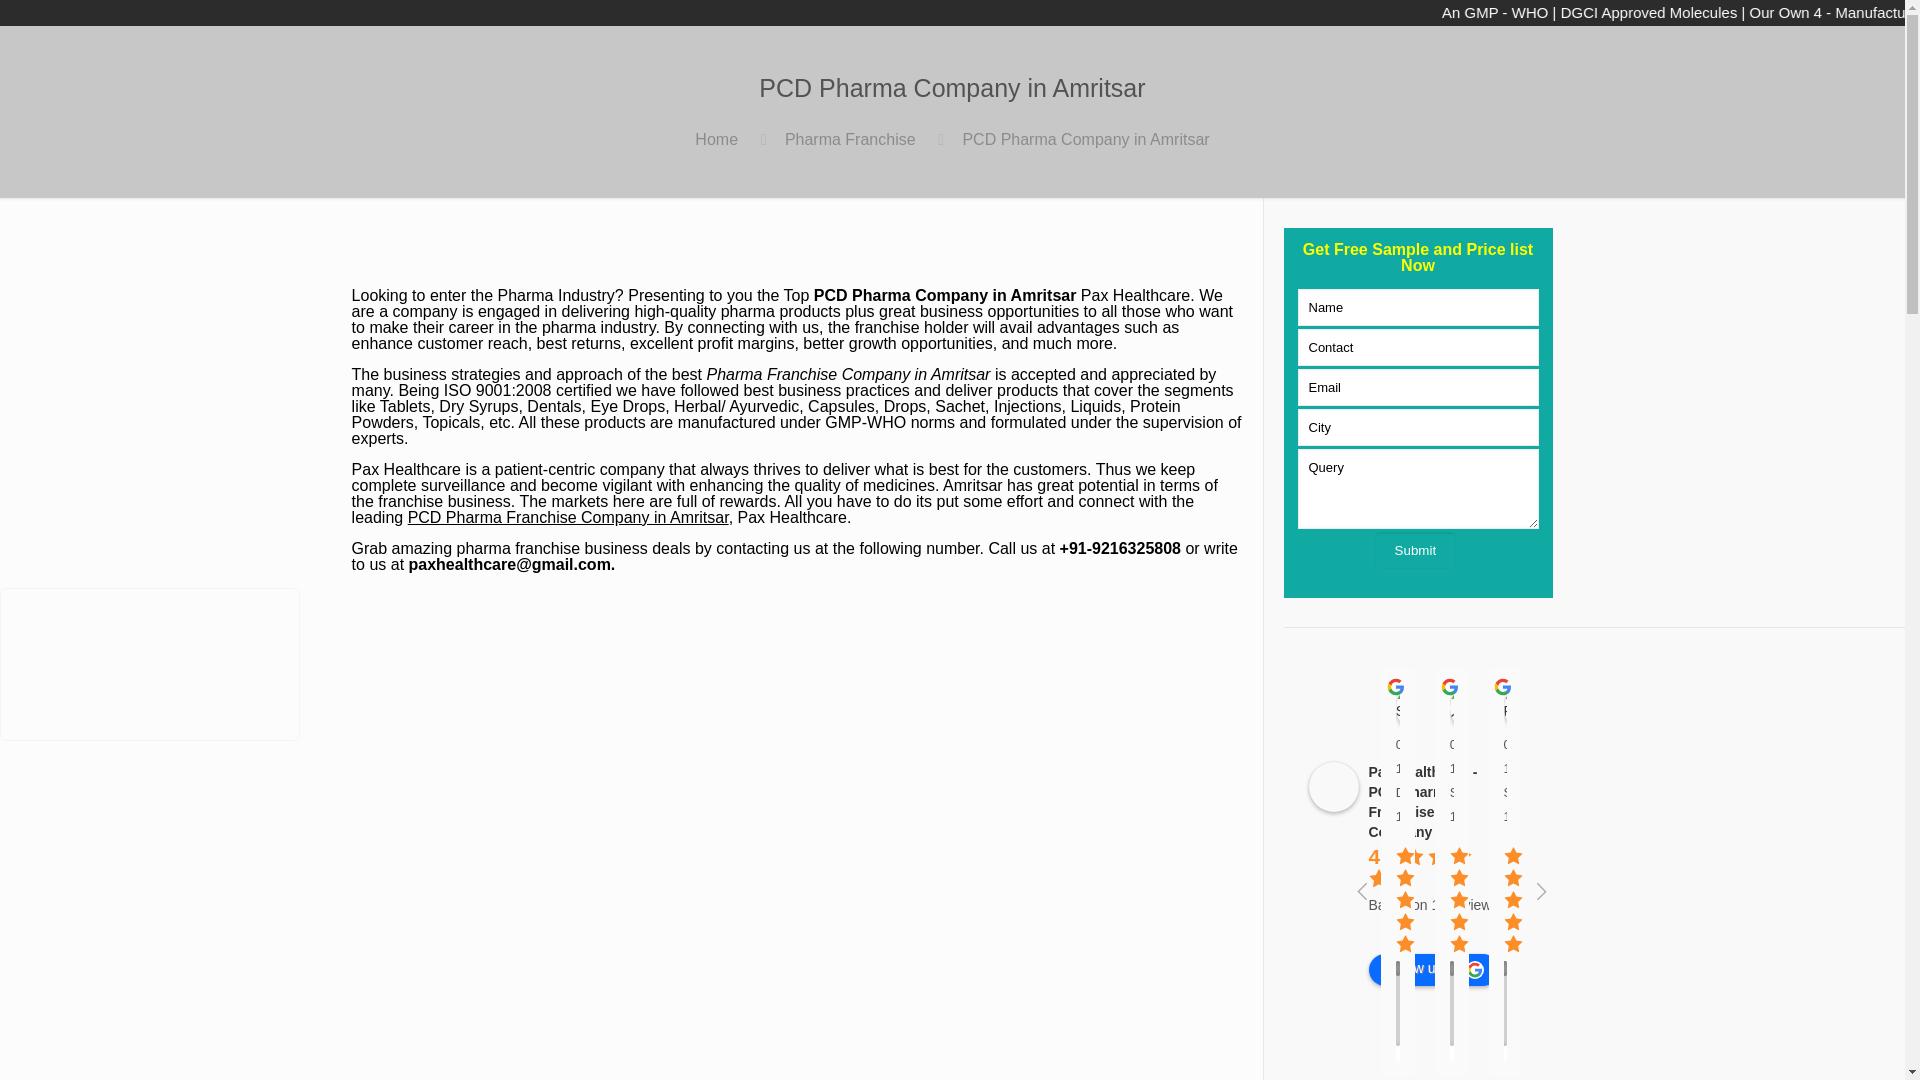 Image resolution: width=1920 pixels, height=1080 pixels. What do you see at coordinates (1420, 708) in the screenshot?
I see `Sharan Virk` at bounding box center [1420, 708].